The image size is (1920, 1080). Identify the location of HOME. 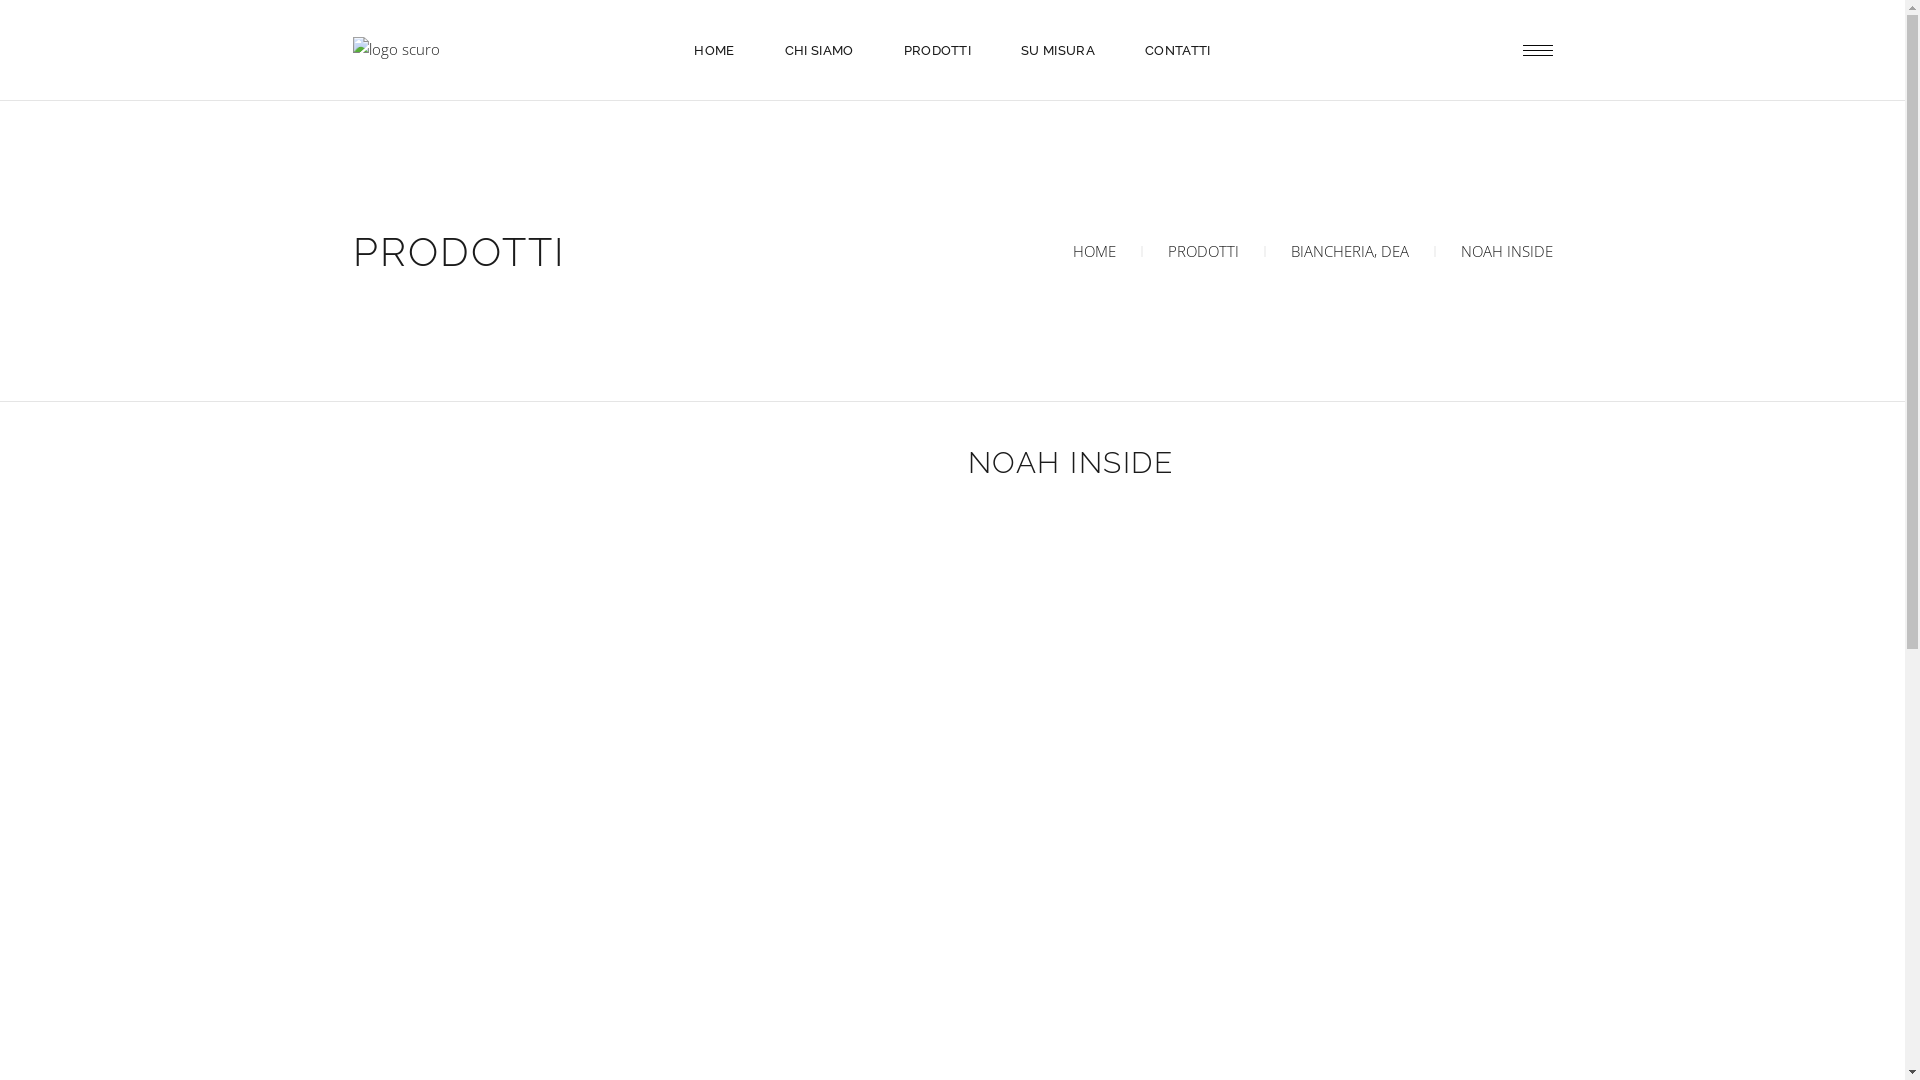
(838, 686).